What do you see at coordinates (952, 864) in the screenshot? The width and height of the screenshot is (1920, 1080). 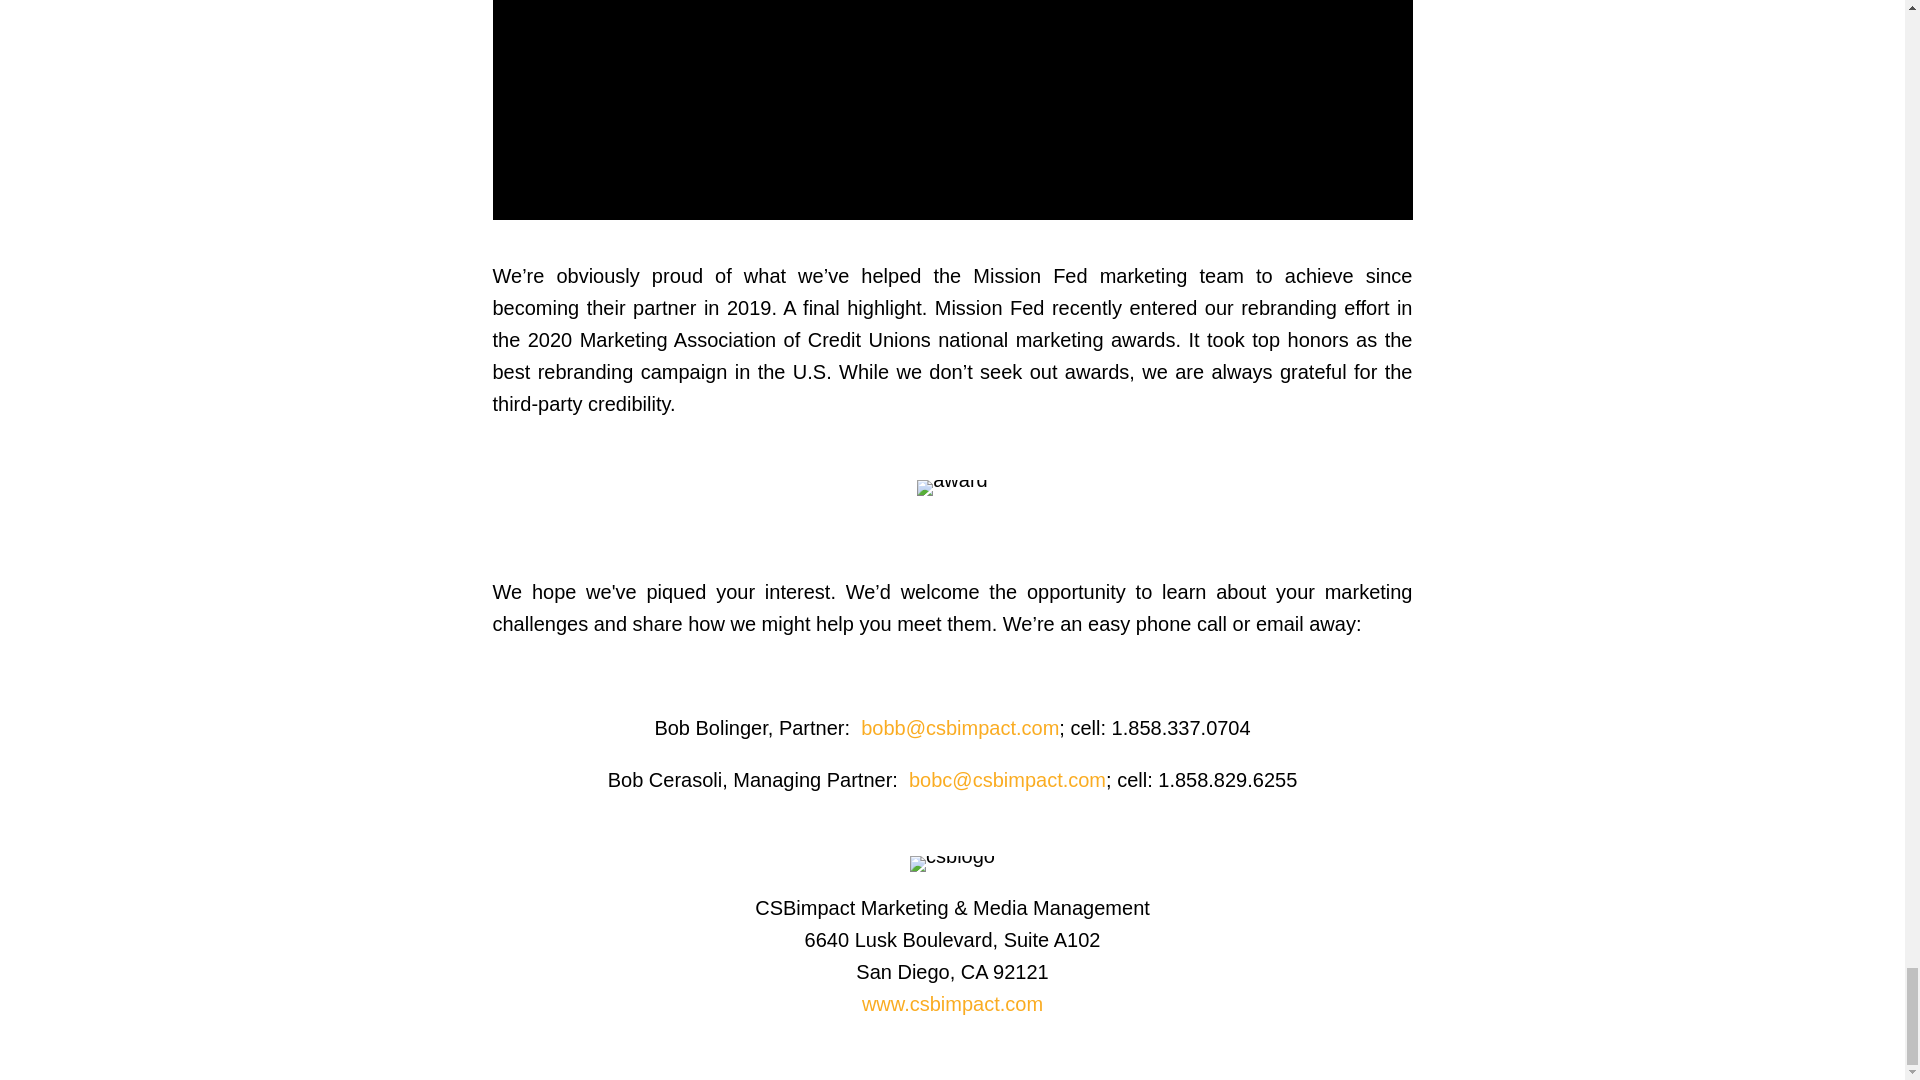 I see `csblogo` at bounding box center [952, 864].